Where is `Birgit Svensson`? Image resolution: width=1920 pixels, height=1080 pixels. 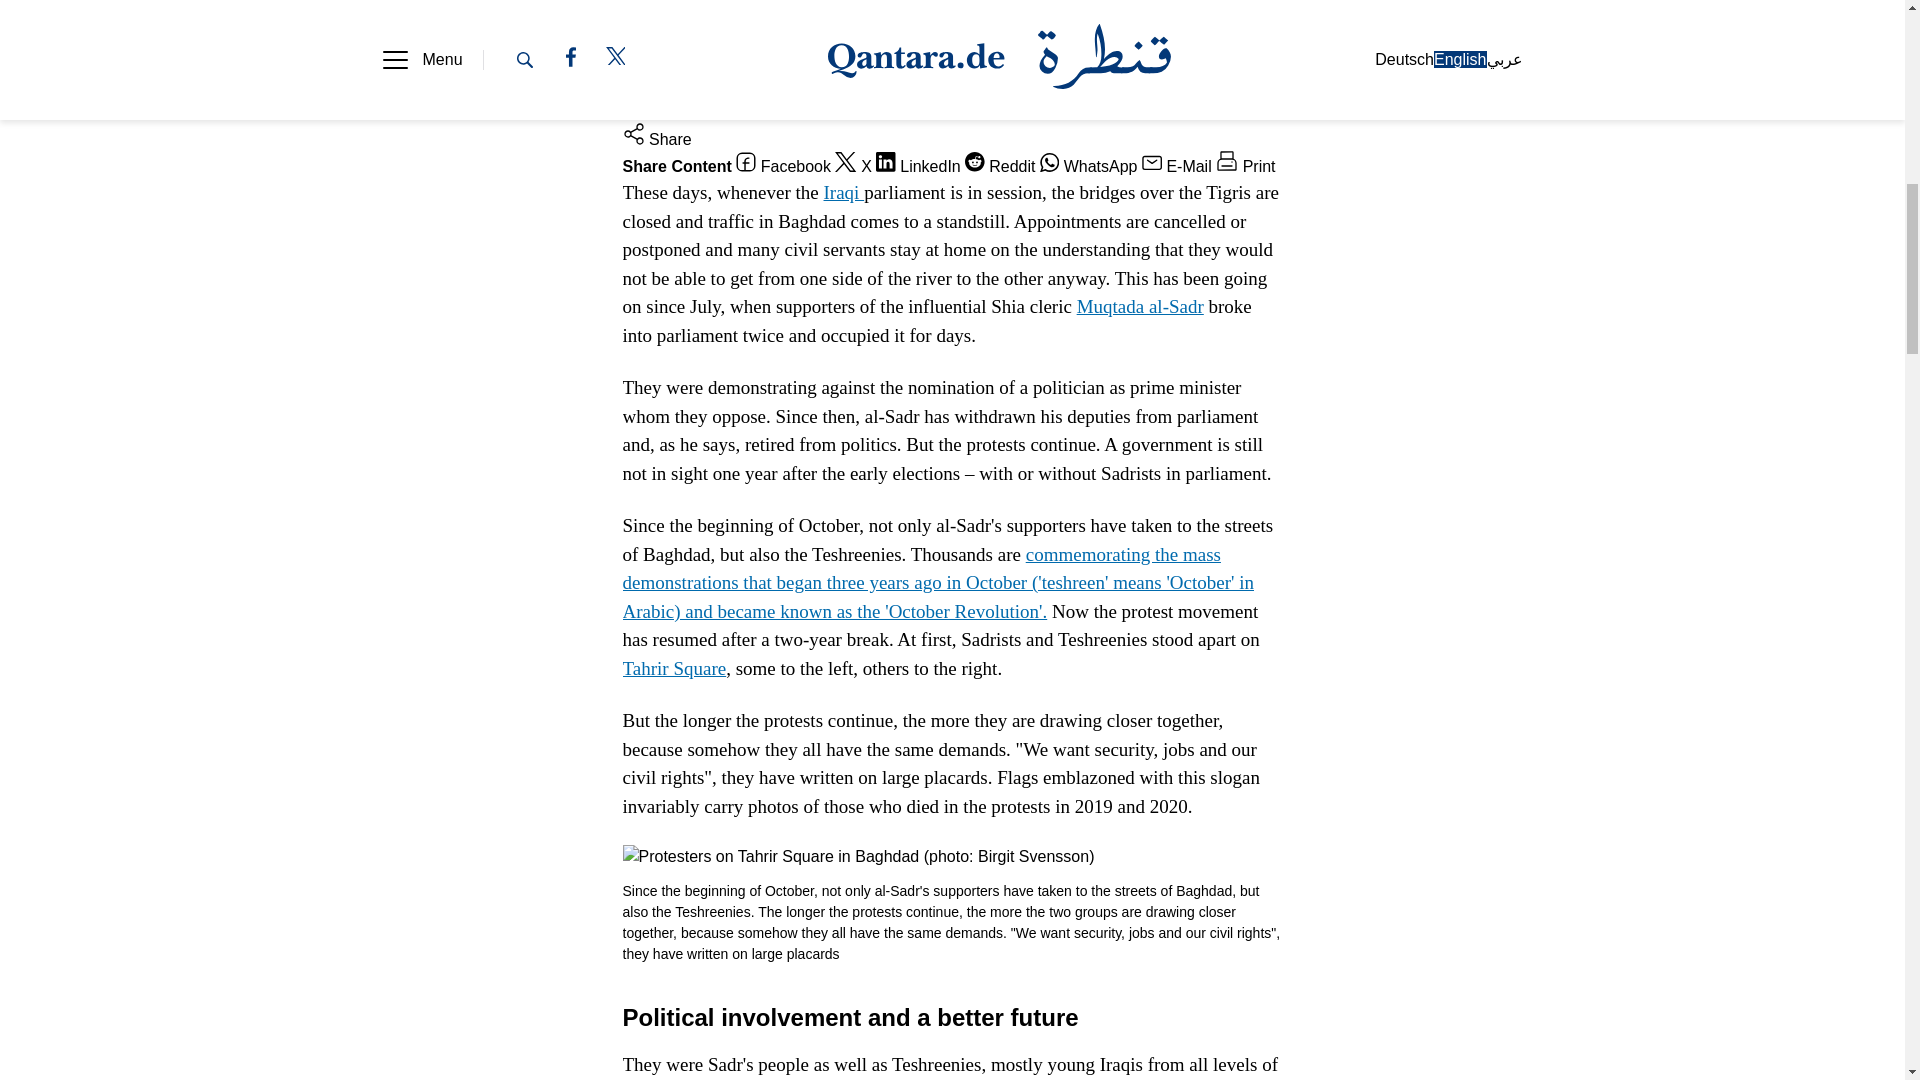
Birgit Svensson is located at coordinates (700, 81).